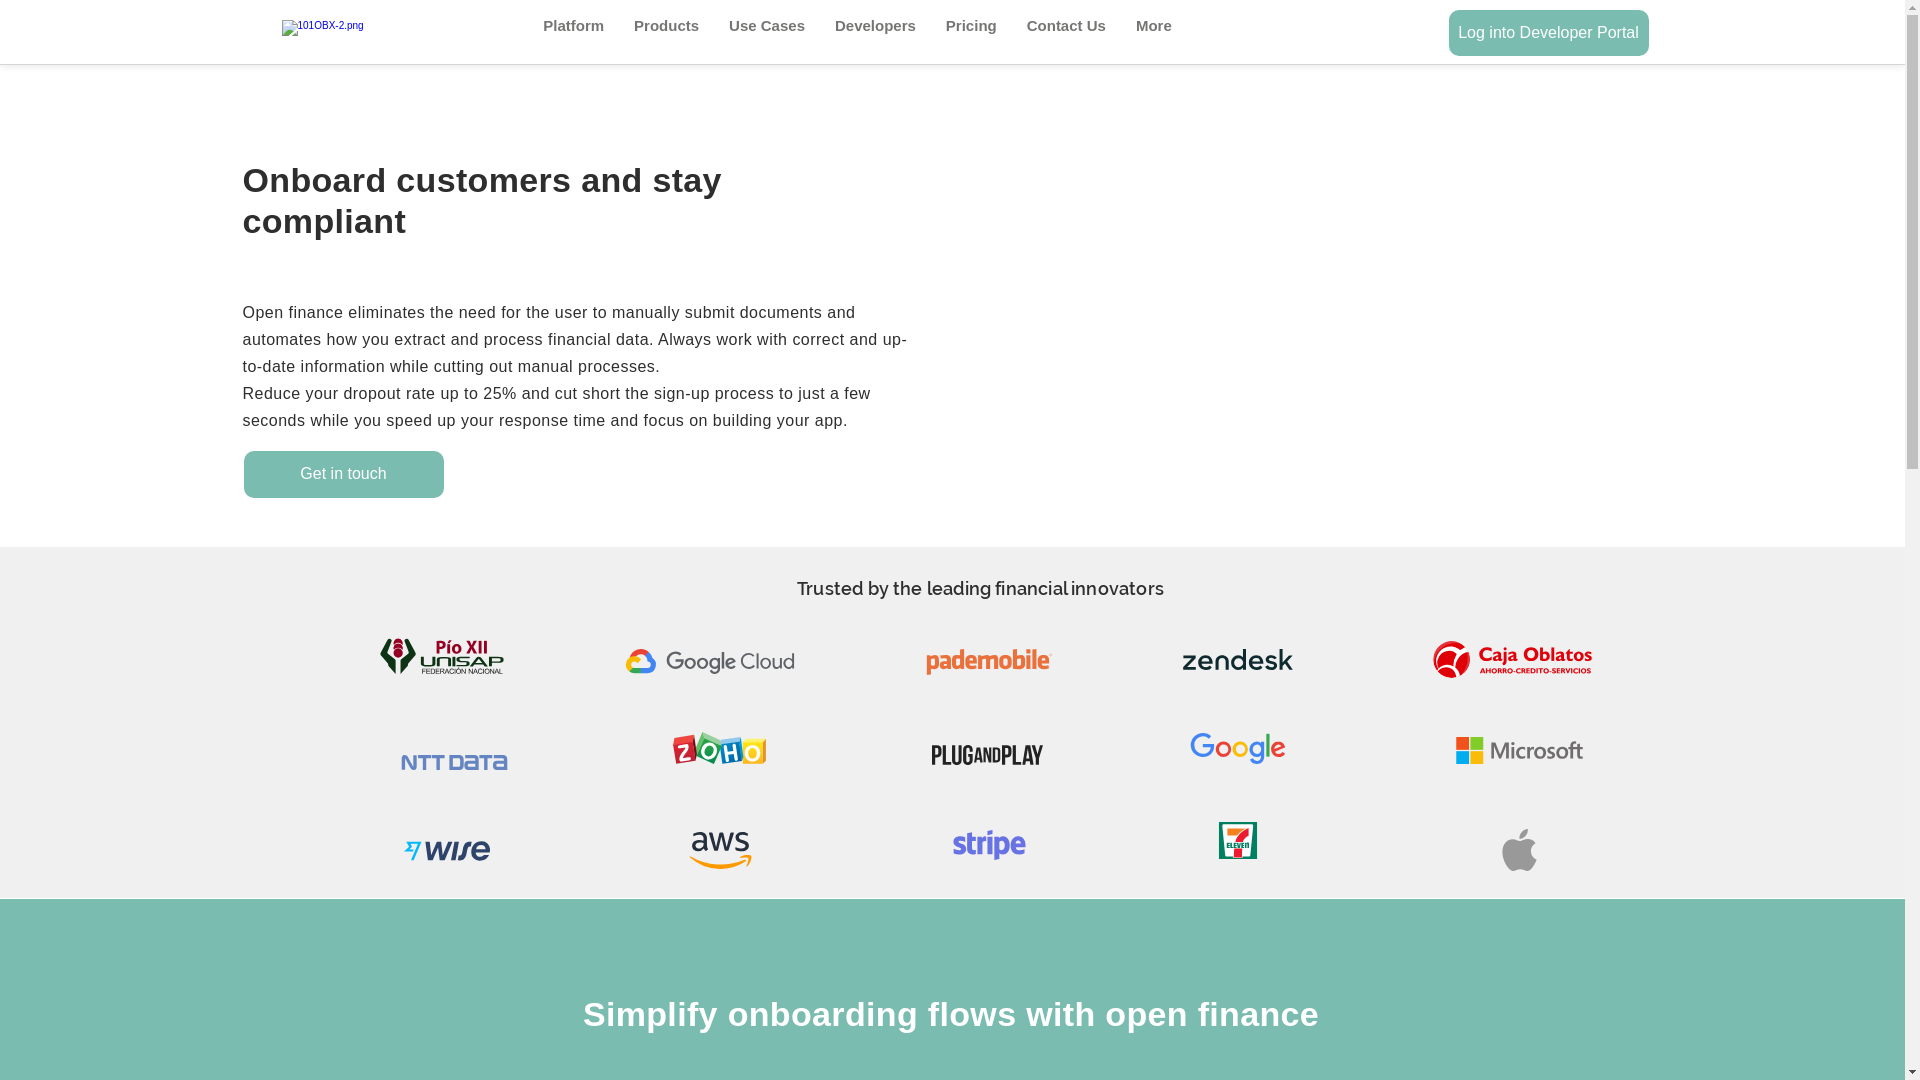 The width and height of the screenshot is (1920, 1080). I want to click on Platform, so click(574, 30).